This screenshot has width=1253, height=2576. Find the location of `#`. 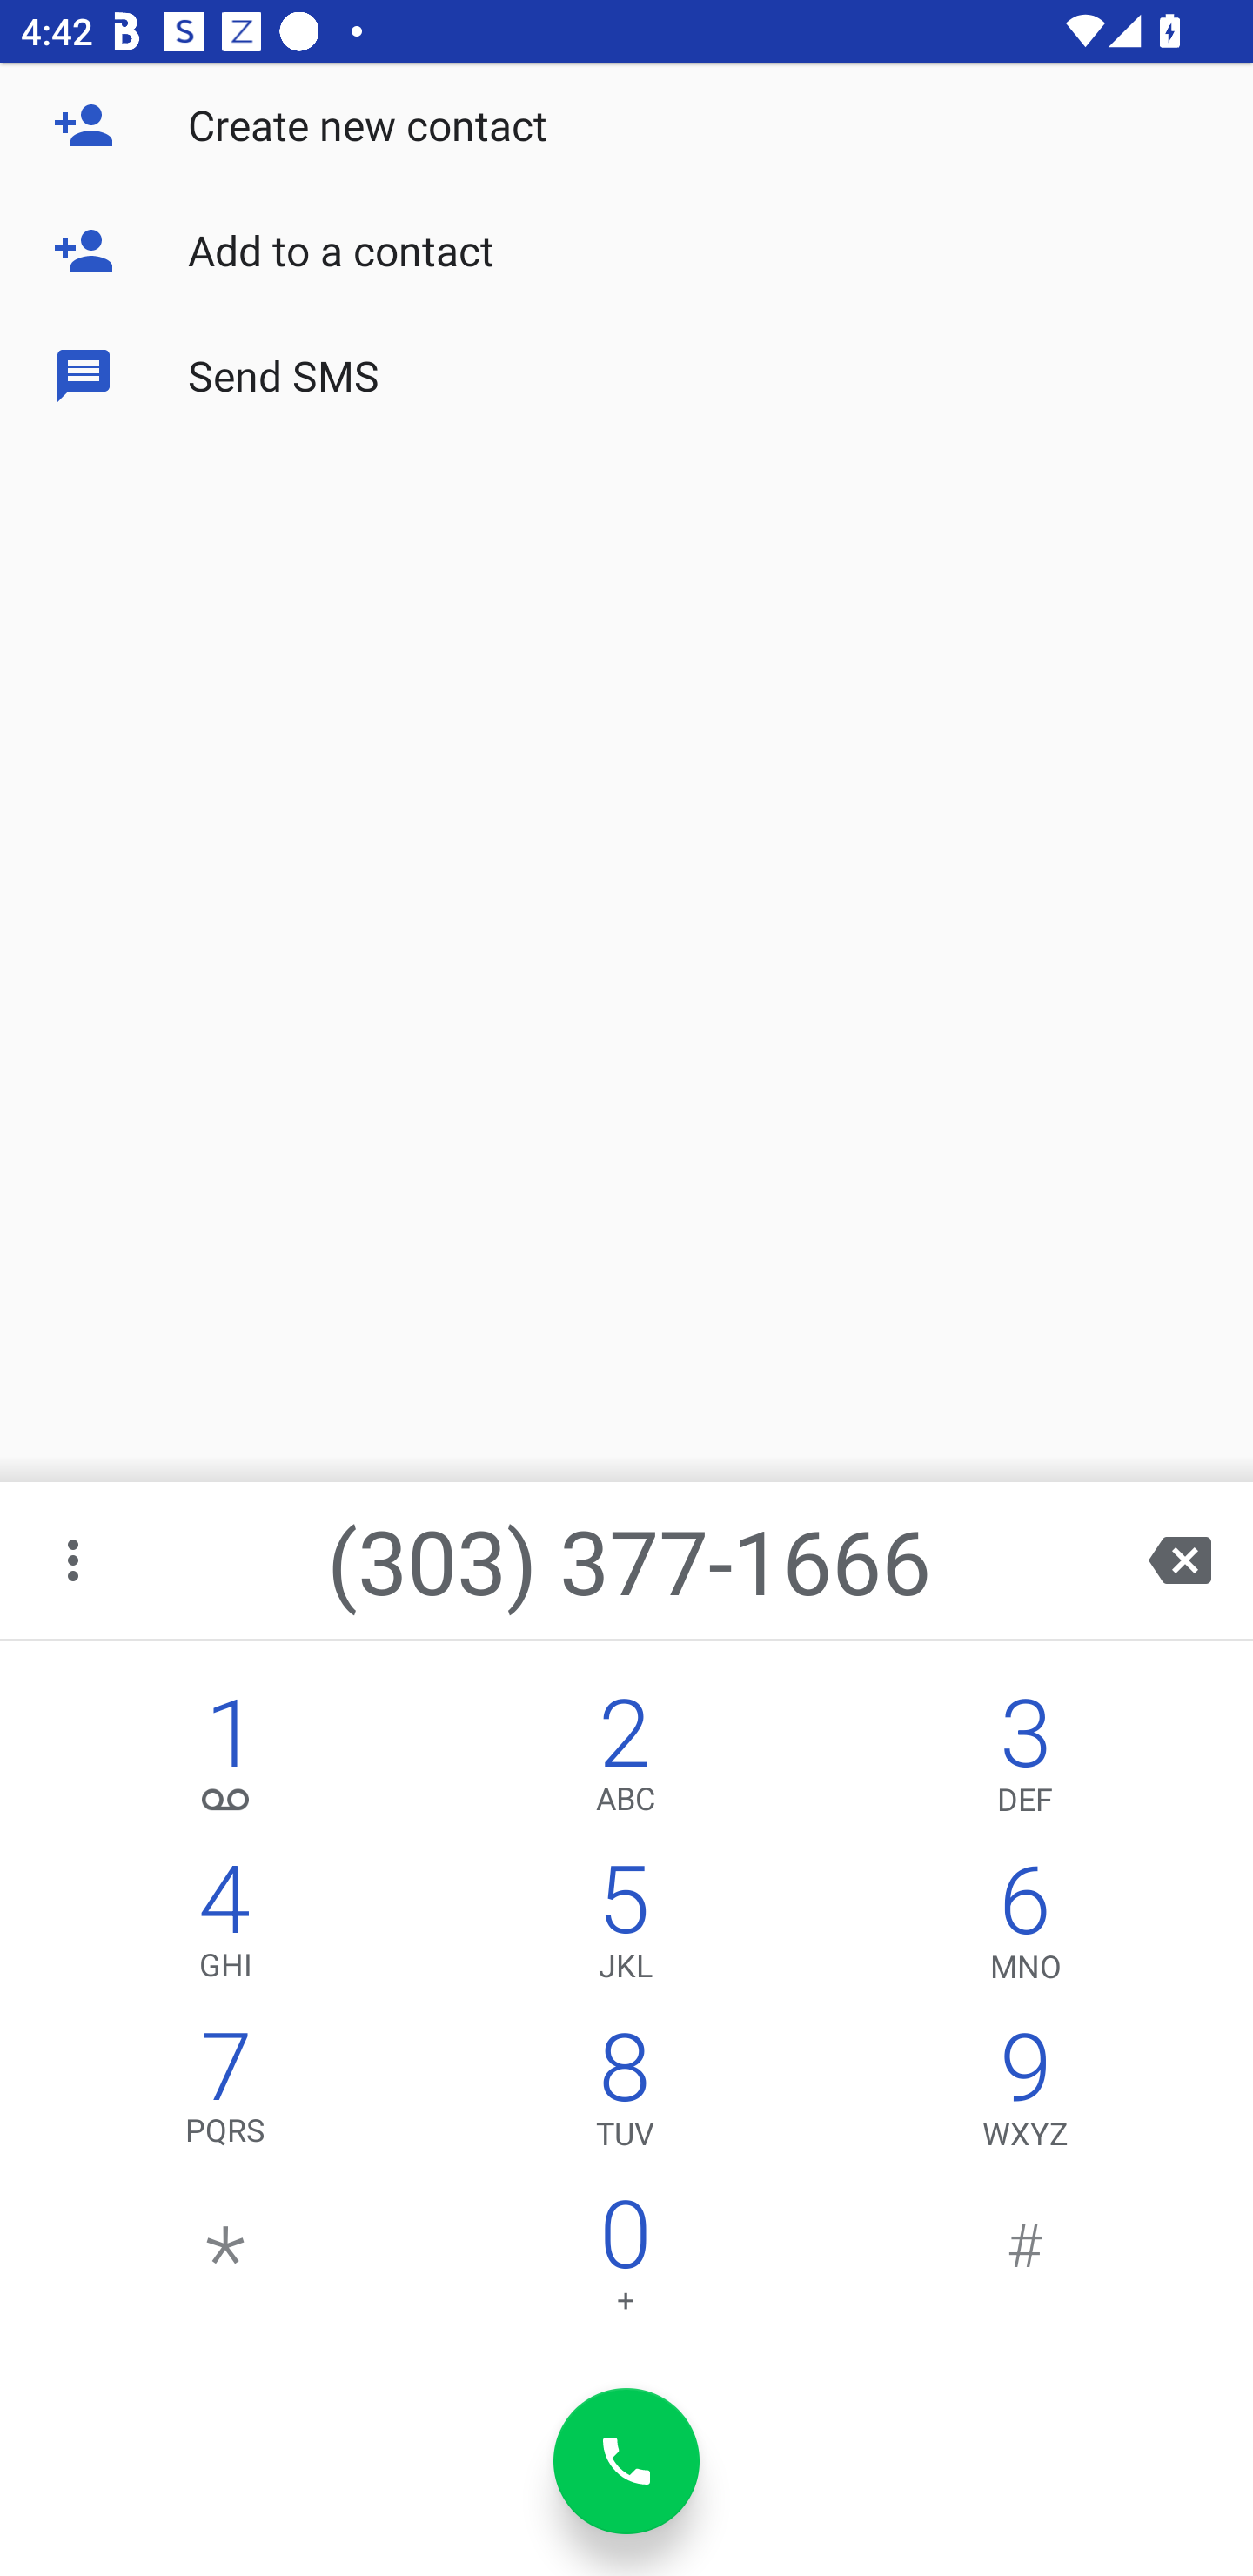

# is located at coordinates (1025, 2263).